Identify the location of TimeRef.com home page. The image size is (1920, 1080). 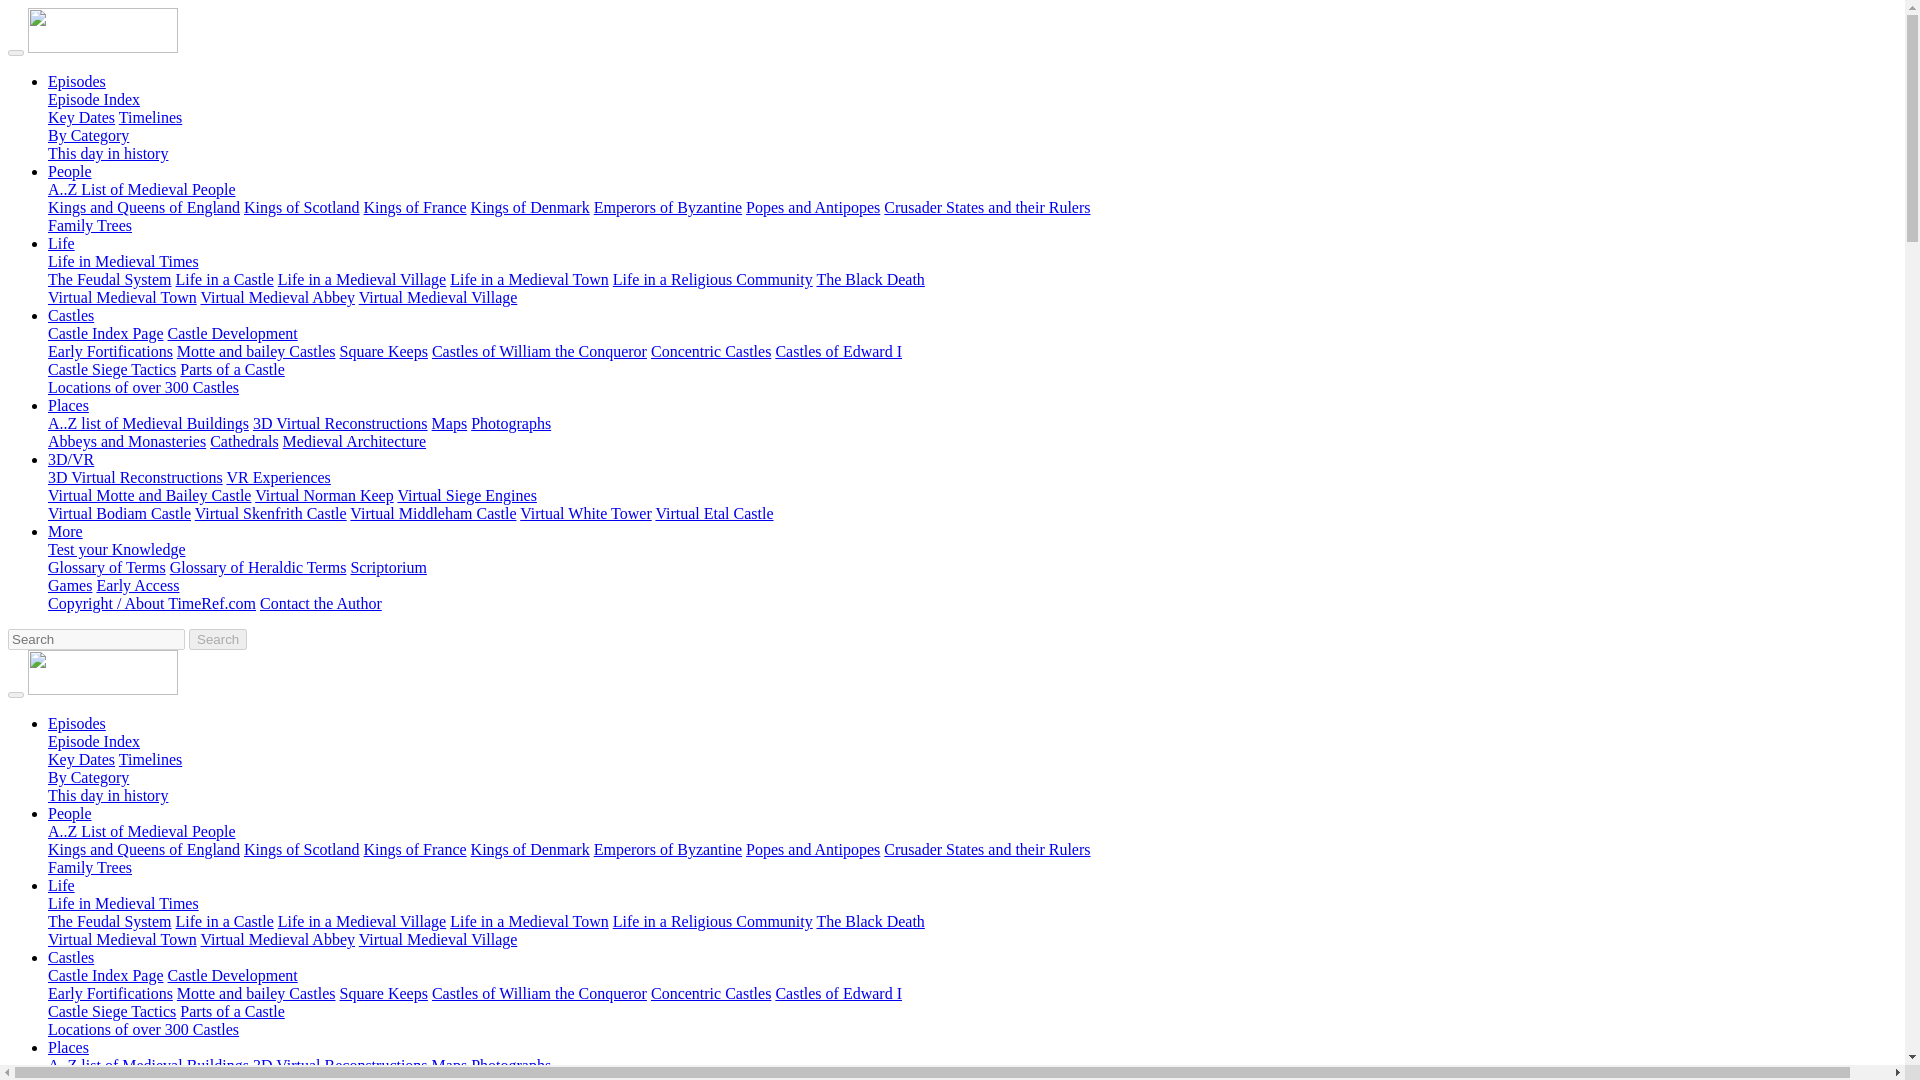
(103, 47).